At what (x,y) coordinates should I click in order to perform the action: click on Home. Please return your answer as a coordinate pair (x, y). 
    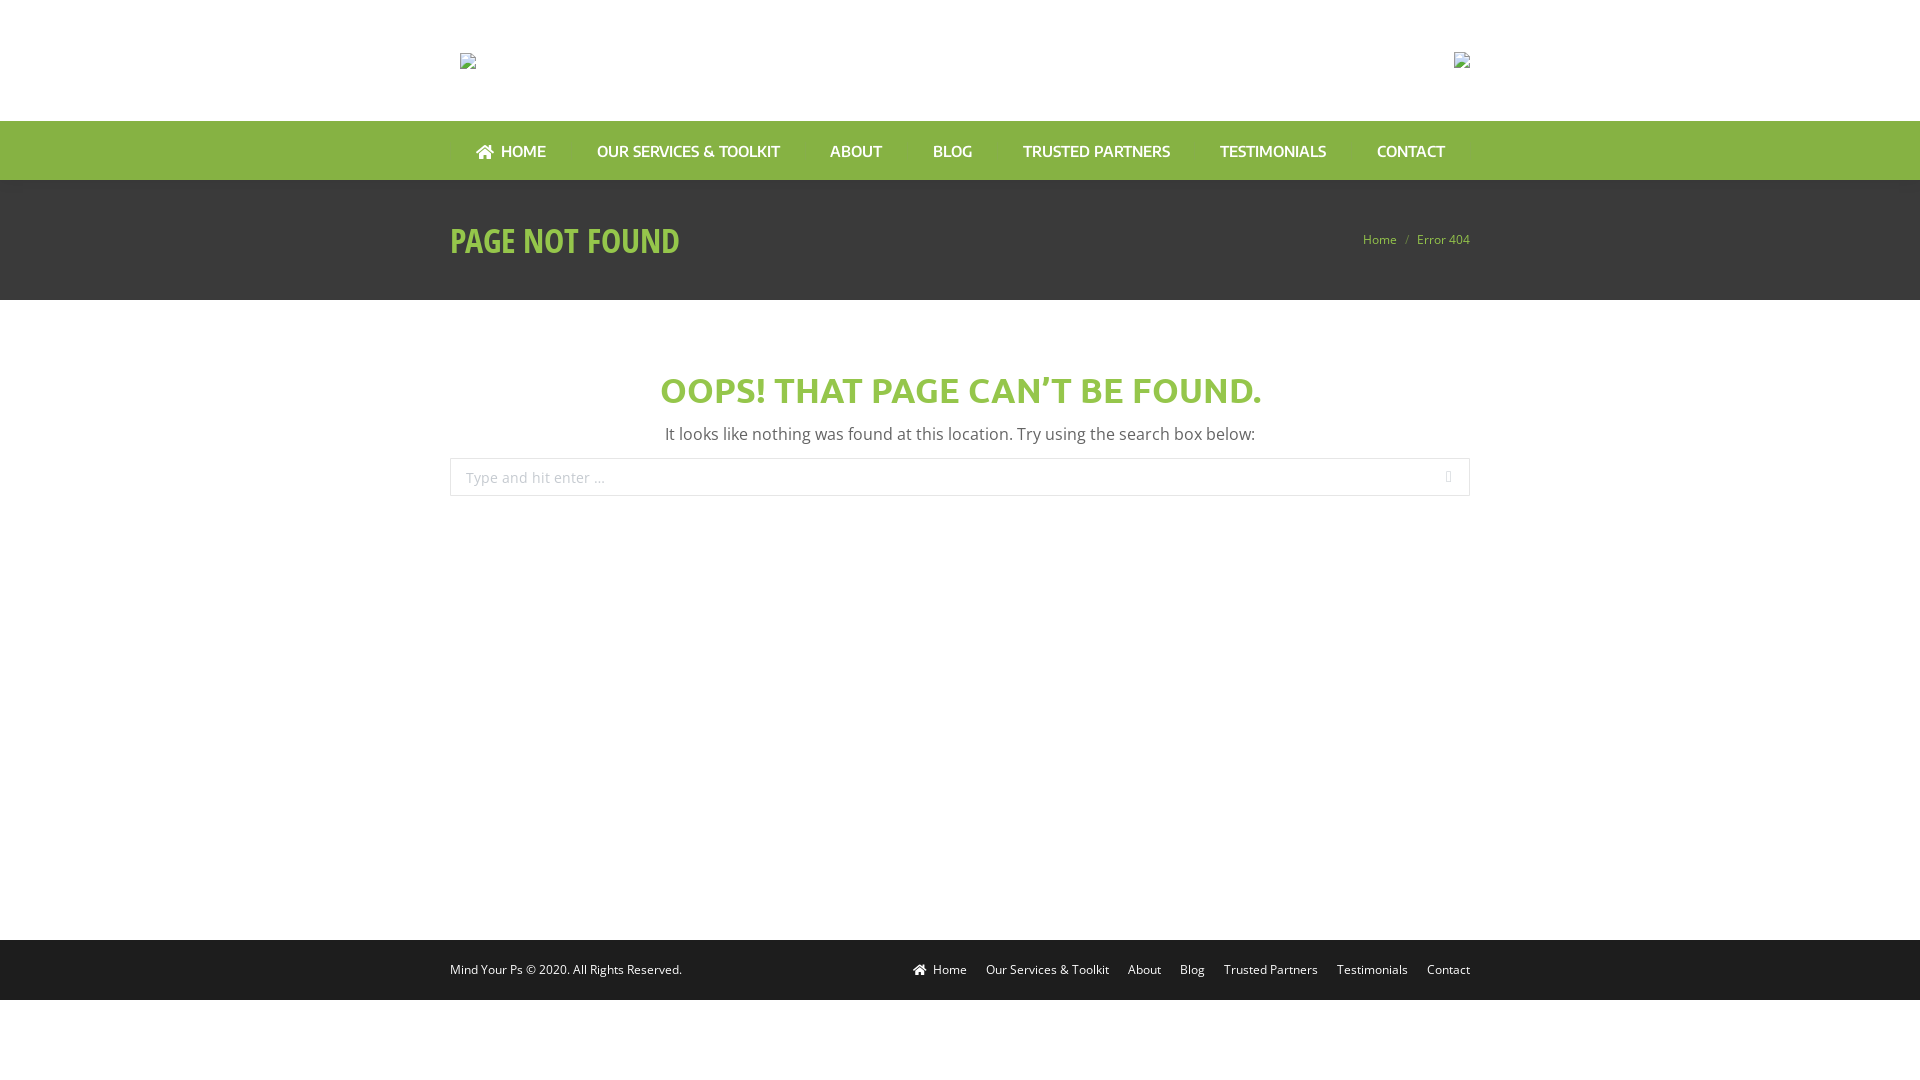
    Looking at the image, I should click on (1380, 240).